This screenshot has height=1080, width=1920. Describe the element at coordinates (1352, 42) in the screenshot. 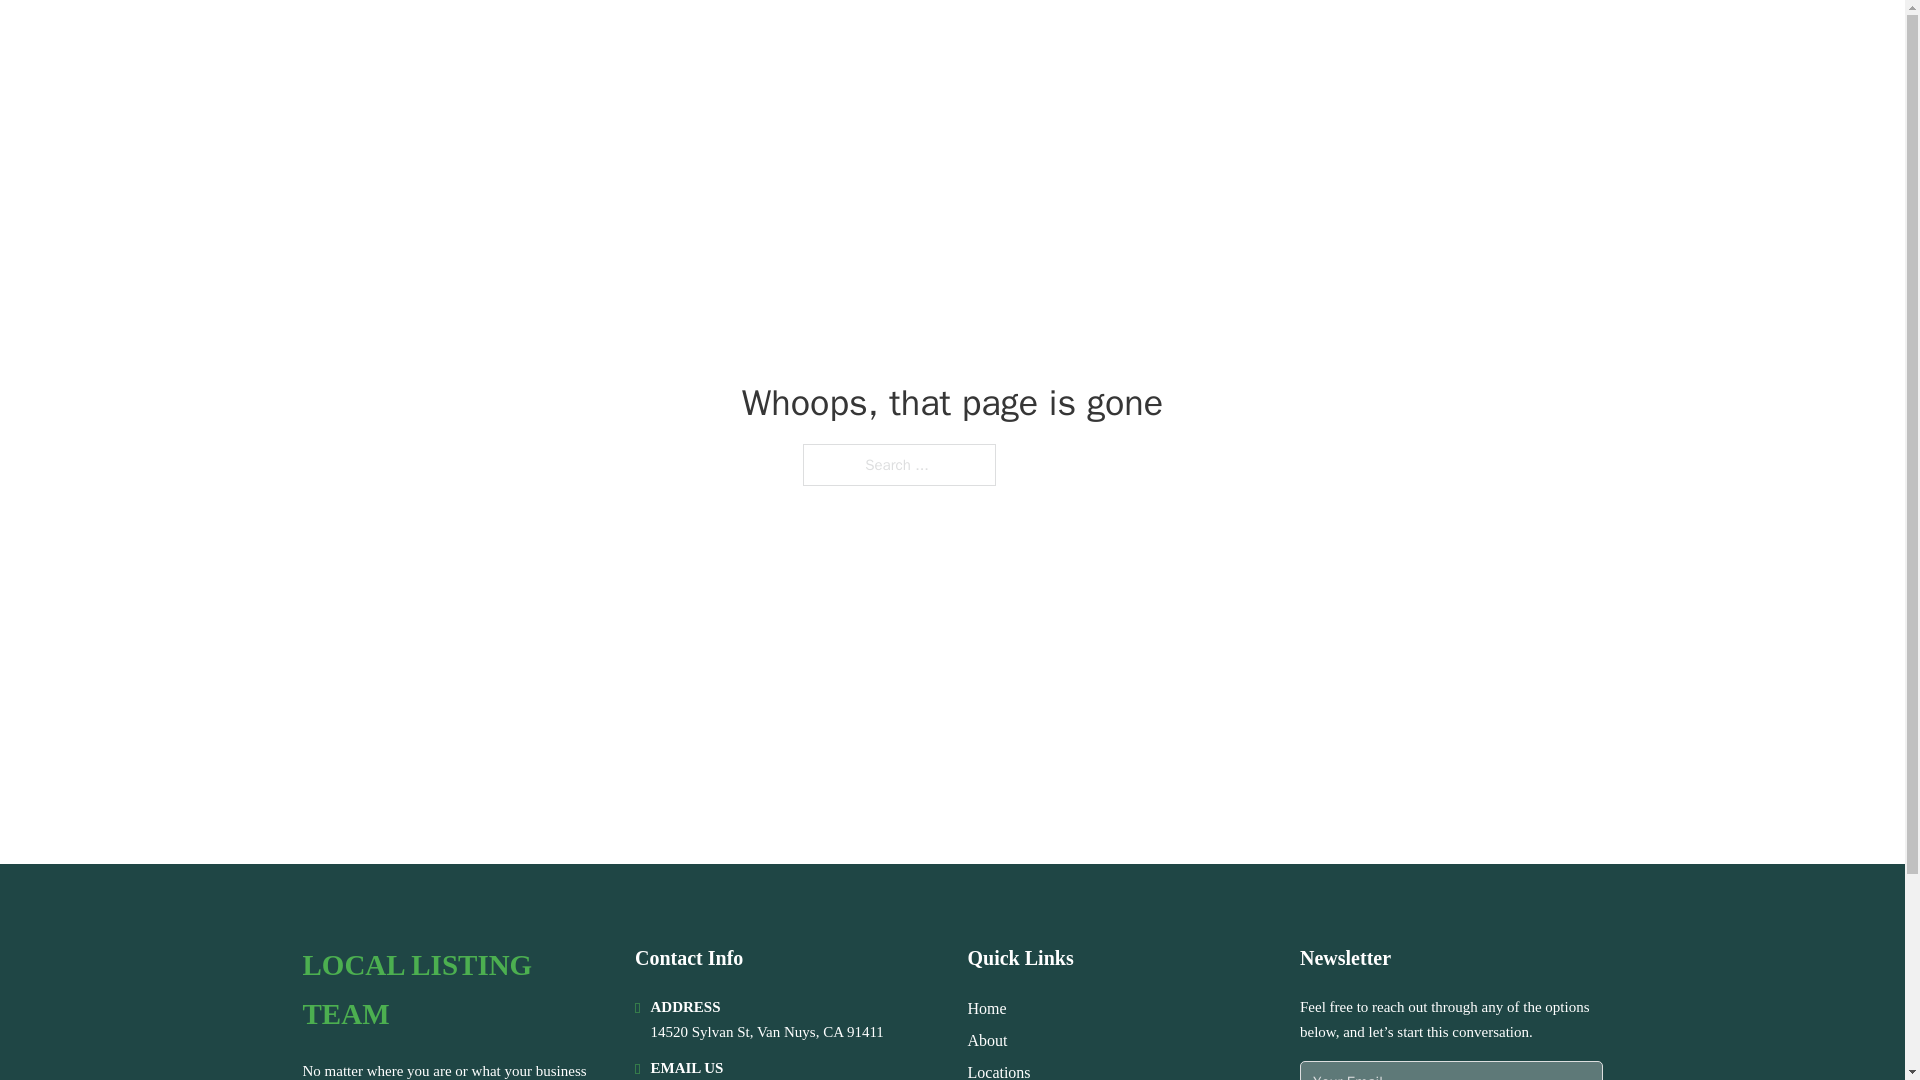

I see `HOME` at that location.